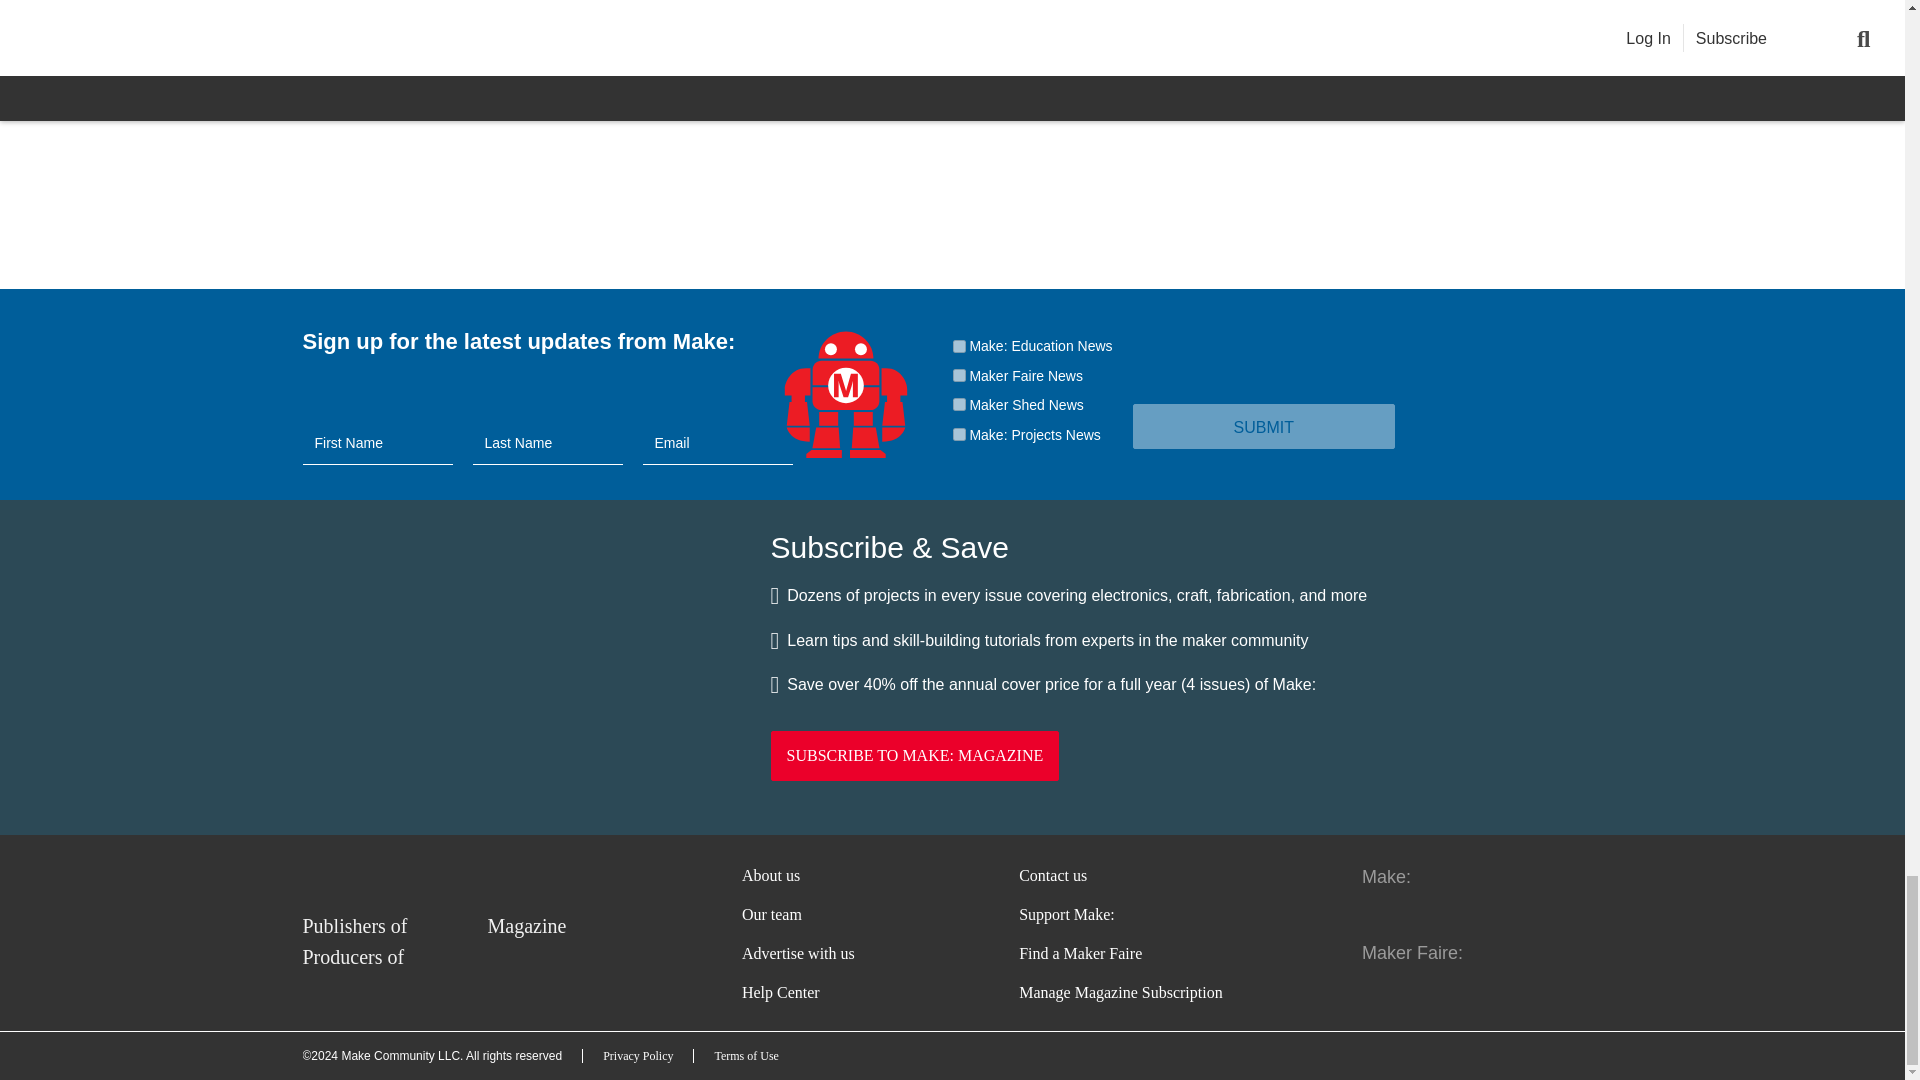 Image resolution: width=1920 pixels, height=1080 pixels. Describe the element at coordinates (958, 434) in the screenshot. I see `Make: Projects News` at that location.